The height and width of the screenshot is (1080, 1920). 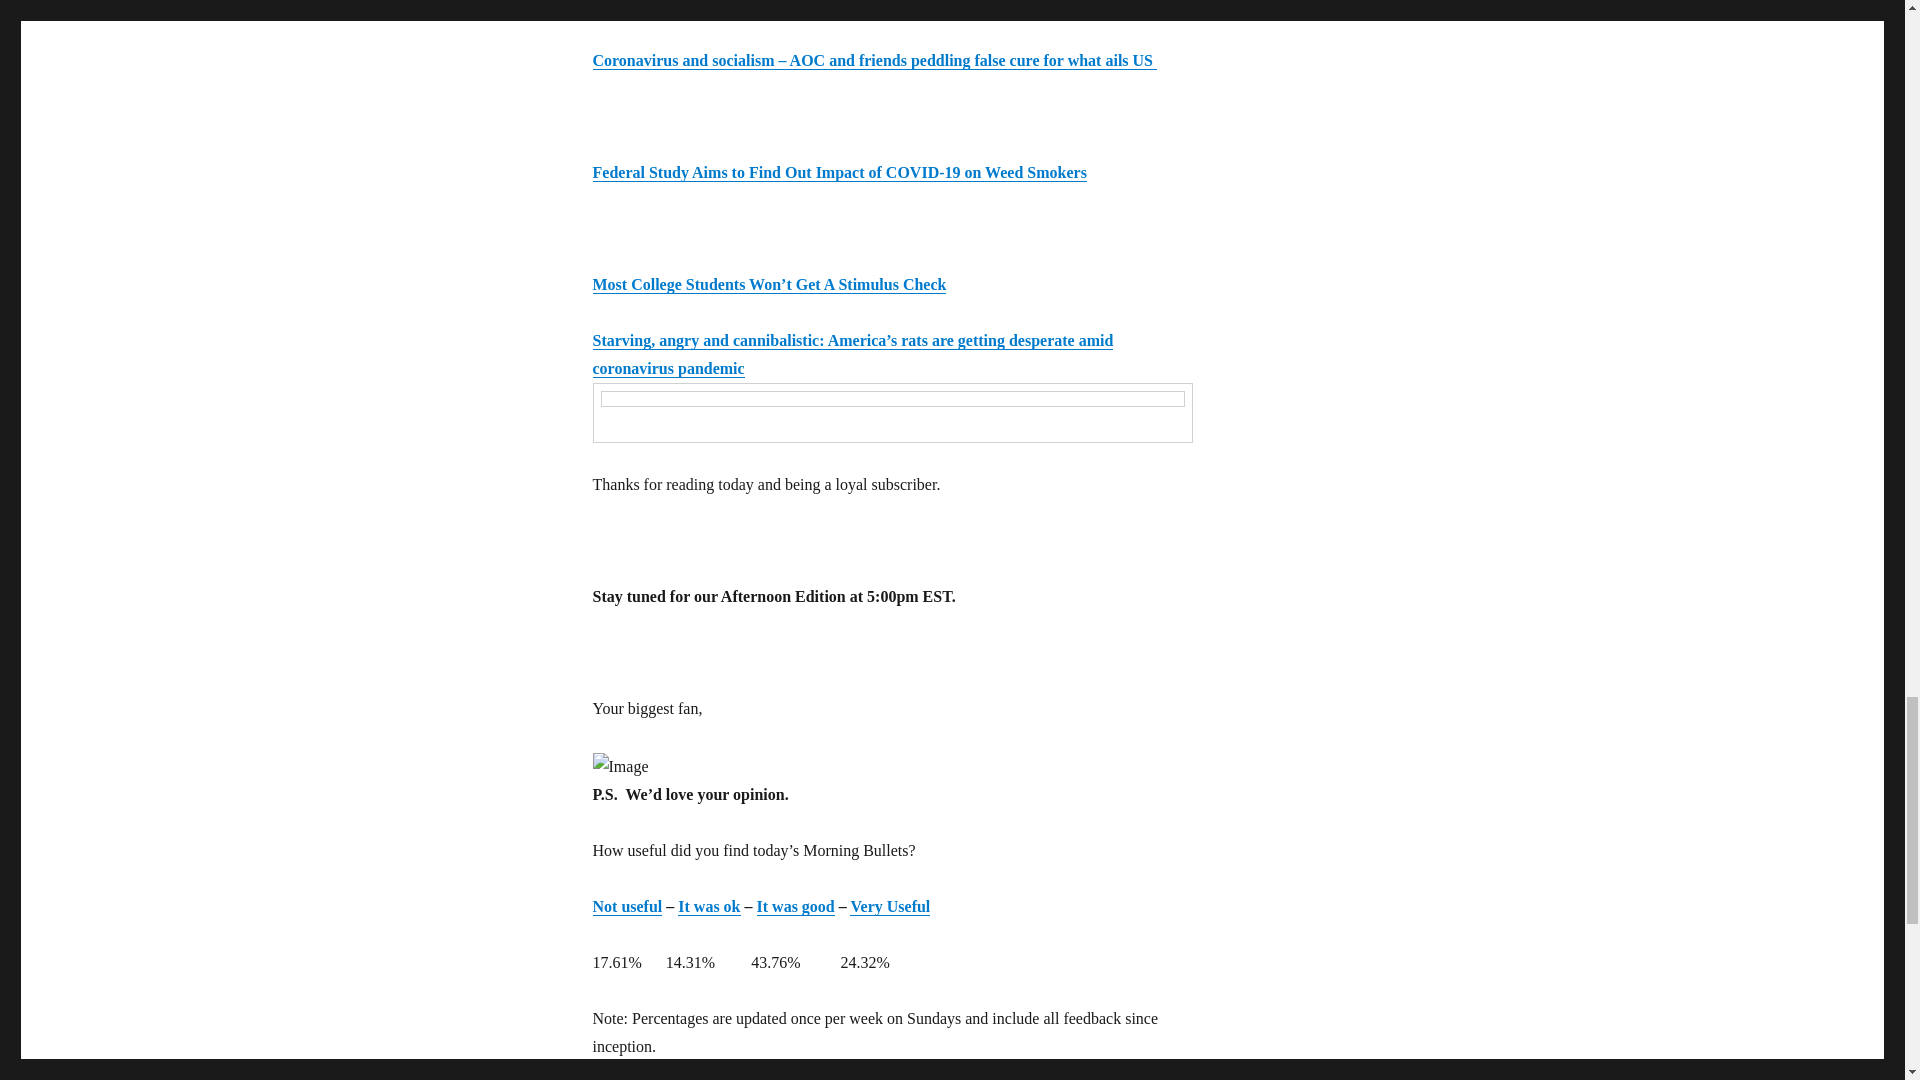 What do you see at coordinates (620, 766) in the screenshot?
I see `Image` at bounding box center [620, 766].